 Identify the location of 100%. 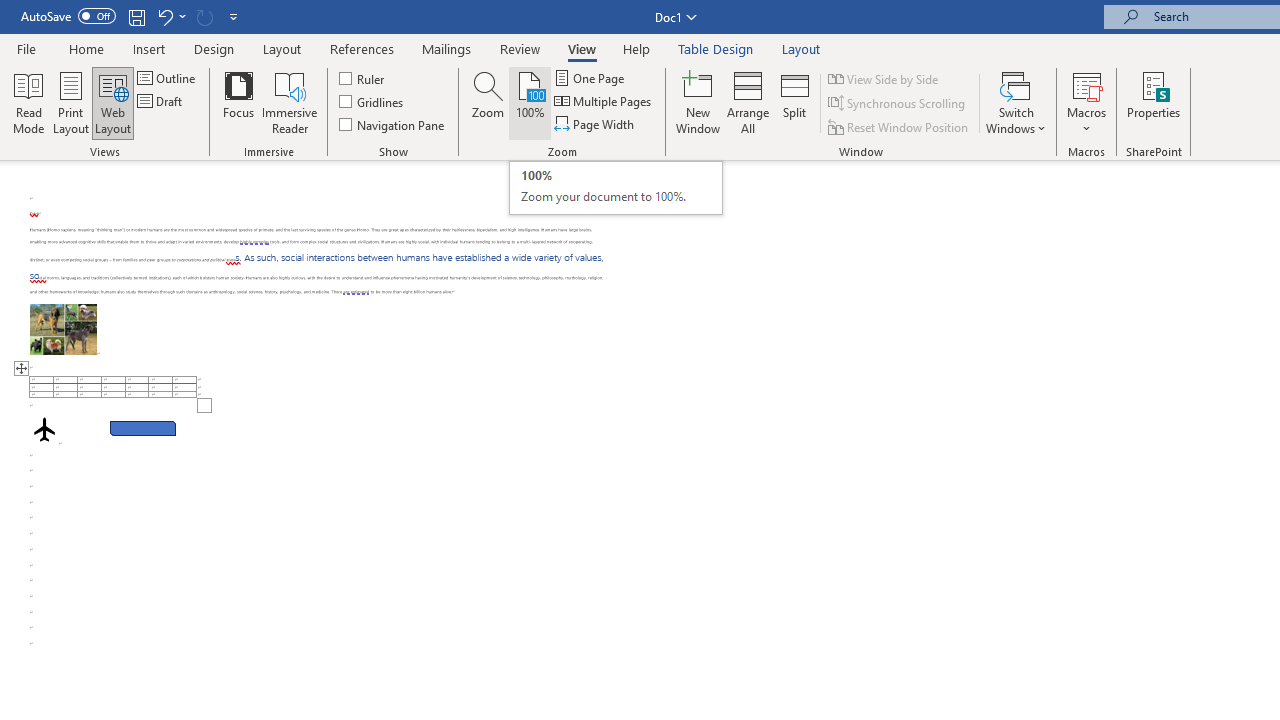
(530, 102).